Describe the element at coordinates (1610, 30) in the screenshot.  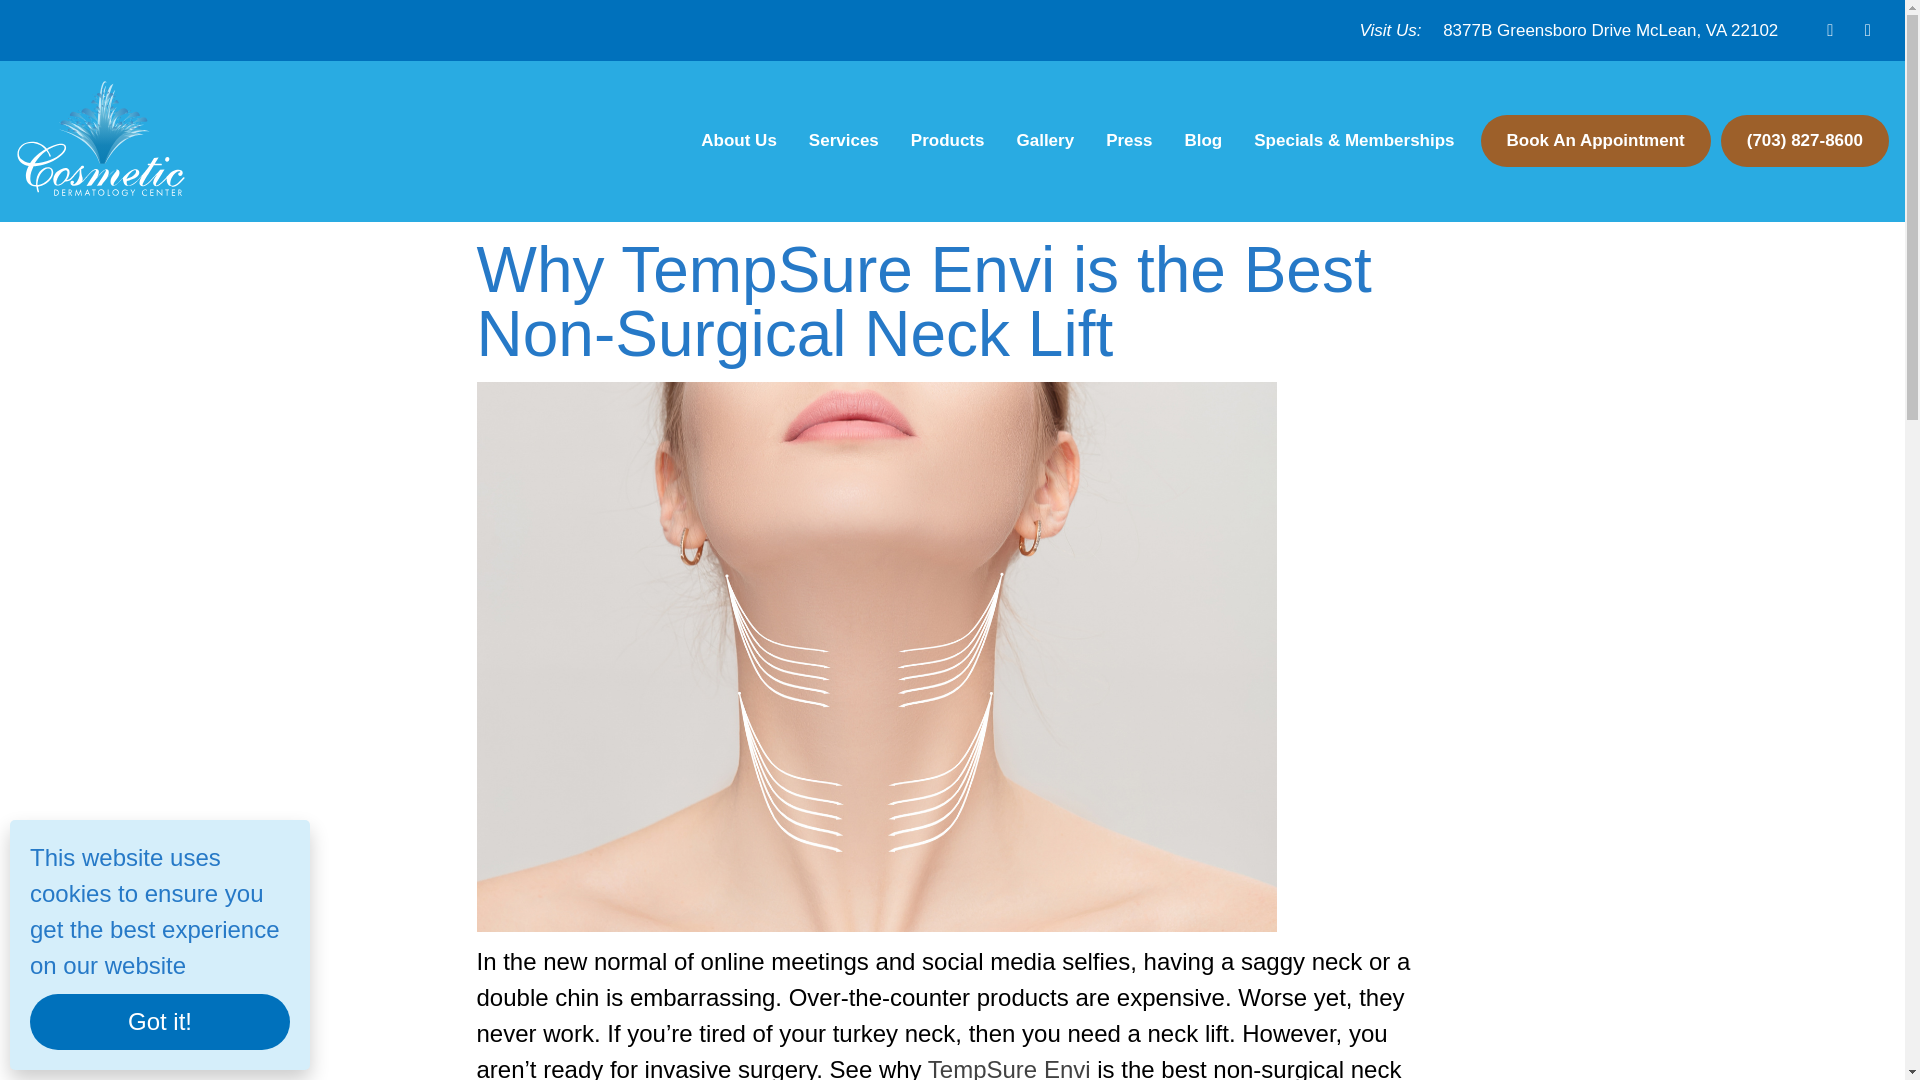
I see `8377B Greensboro Drive McLean, VA 22102` at that location.